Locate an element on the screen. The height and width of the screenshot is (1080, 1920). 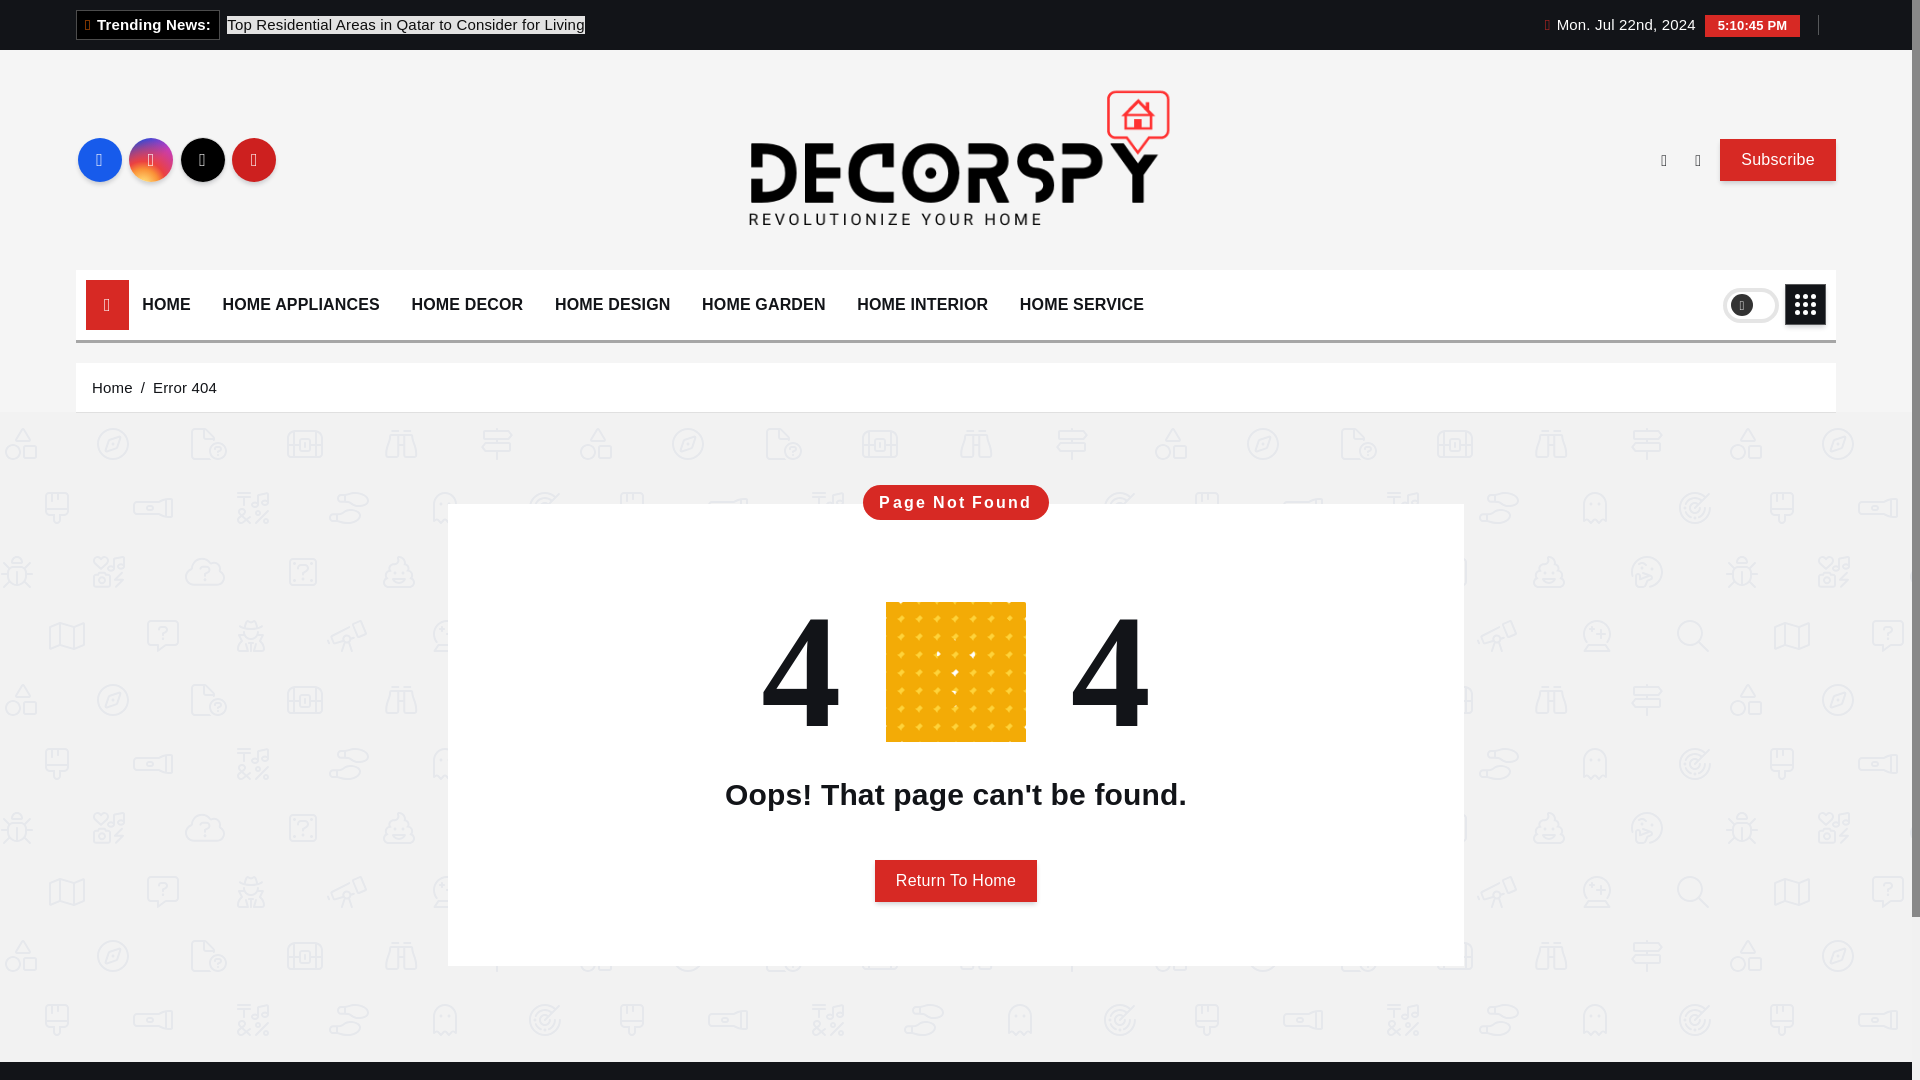
HOME DESIGN is located at coordinates (612, 304).